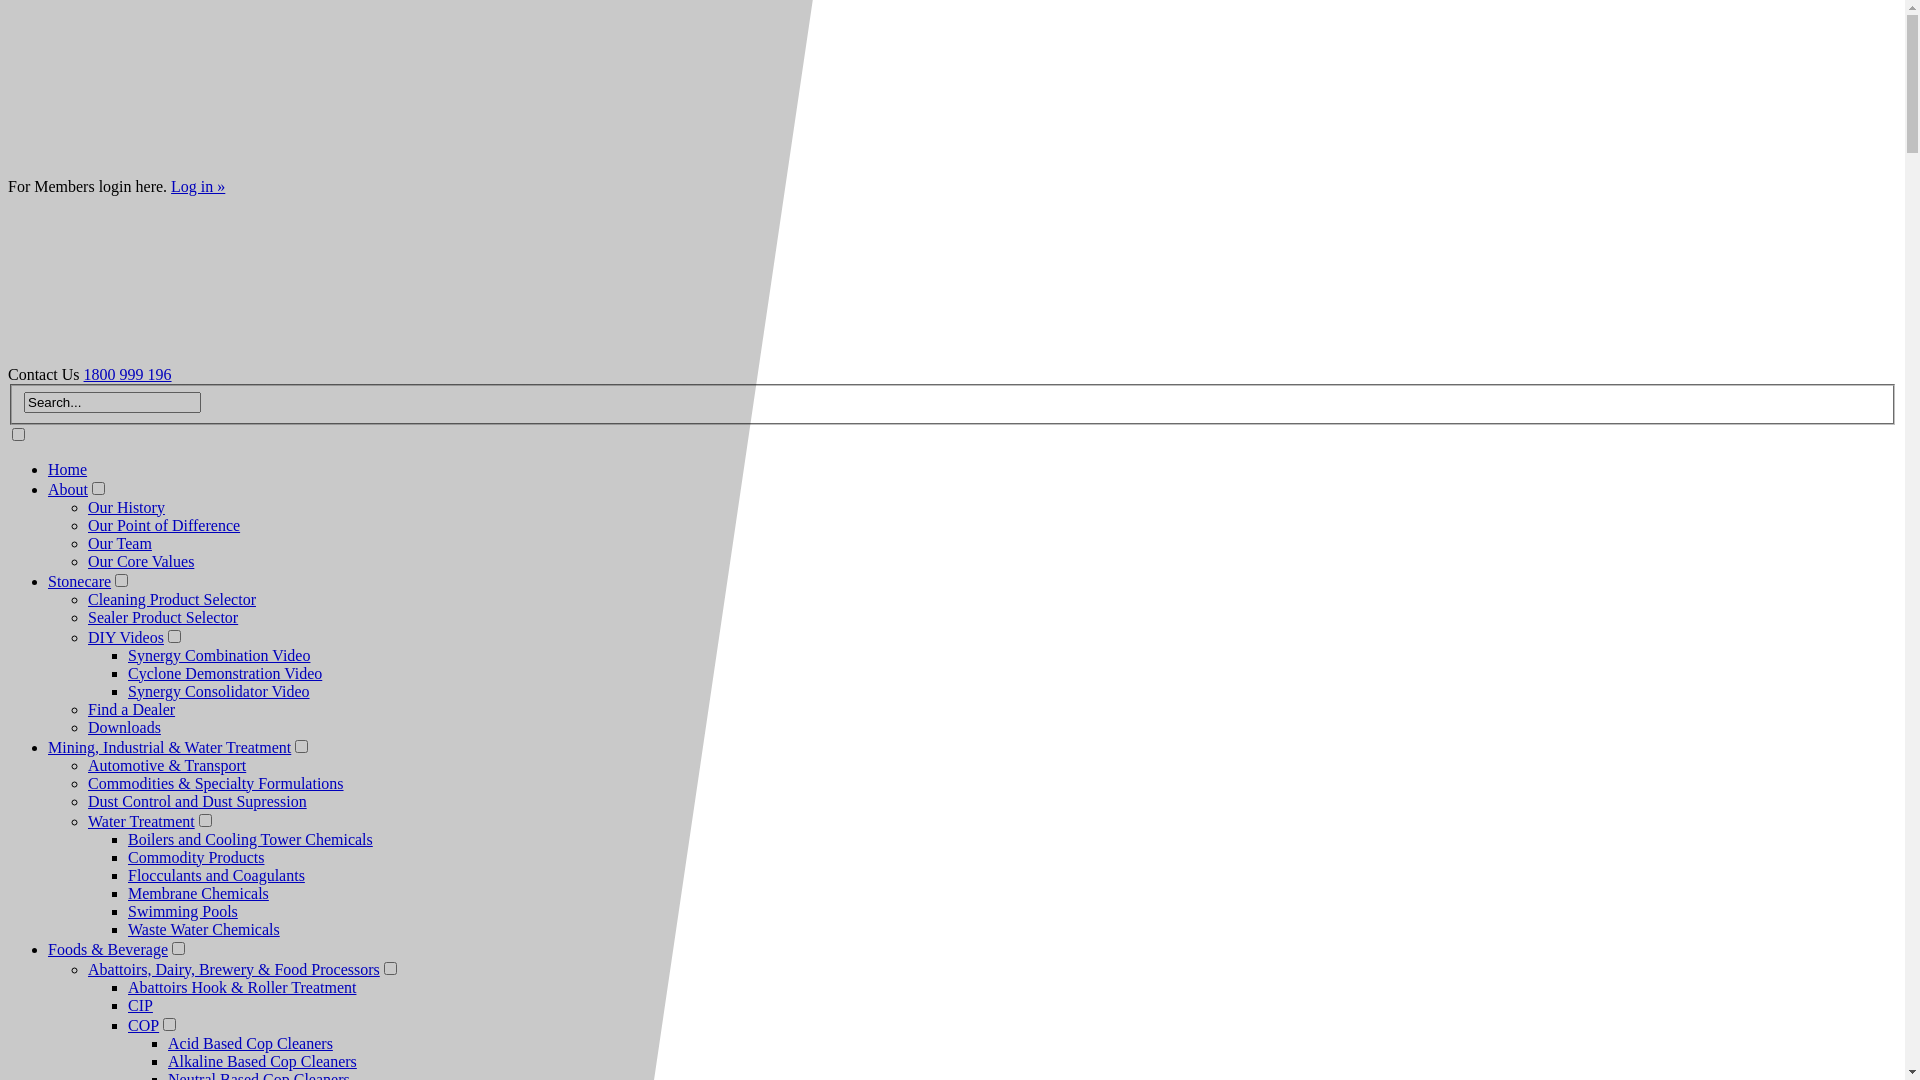  Describe the element at coordinates (250, 1044) in the screenshot. I see `Acid Based Cop Cleaners` at that location.